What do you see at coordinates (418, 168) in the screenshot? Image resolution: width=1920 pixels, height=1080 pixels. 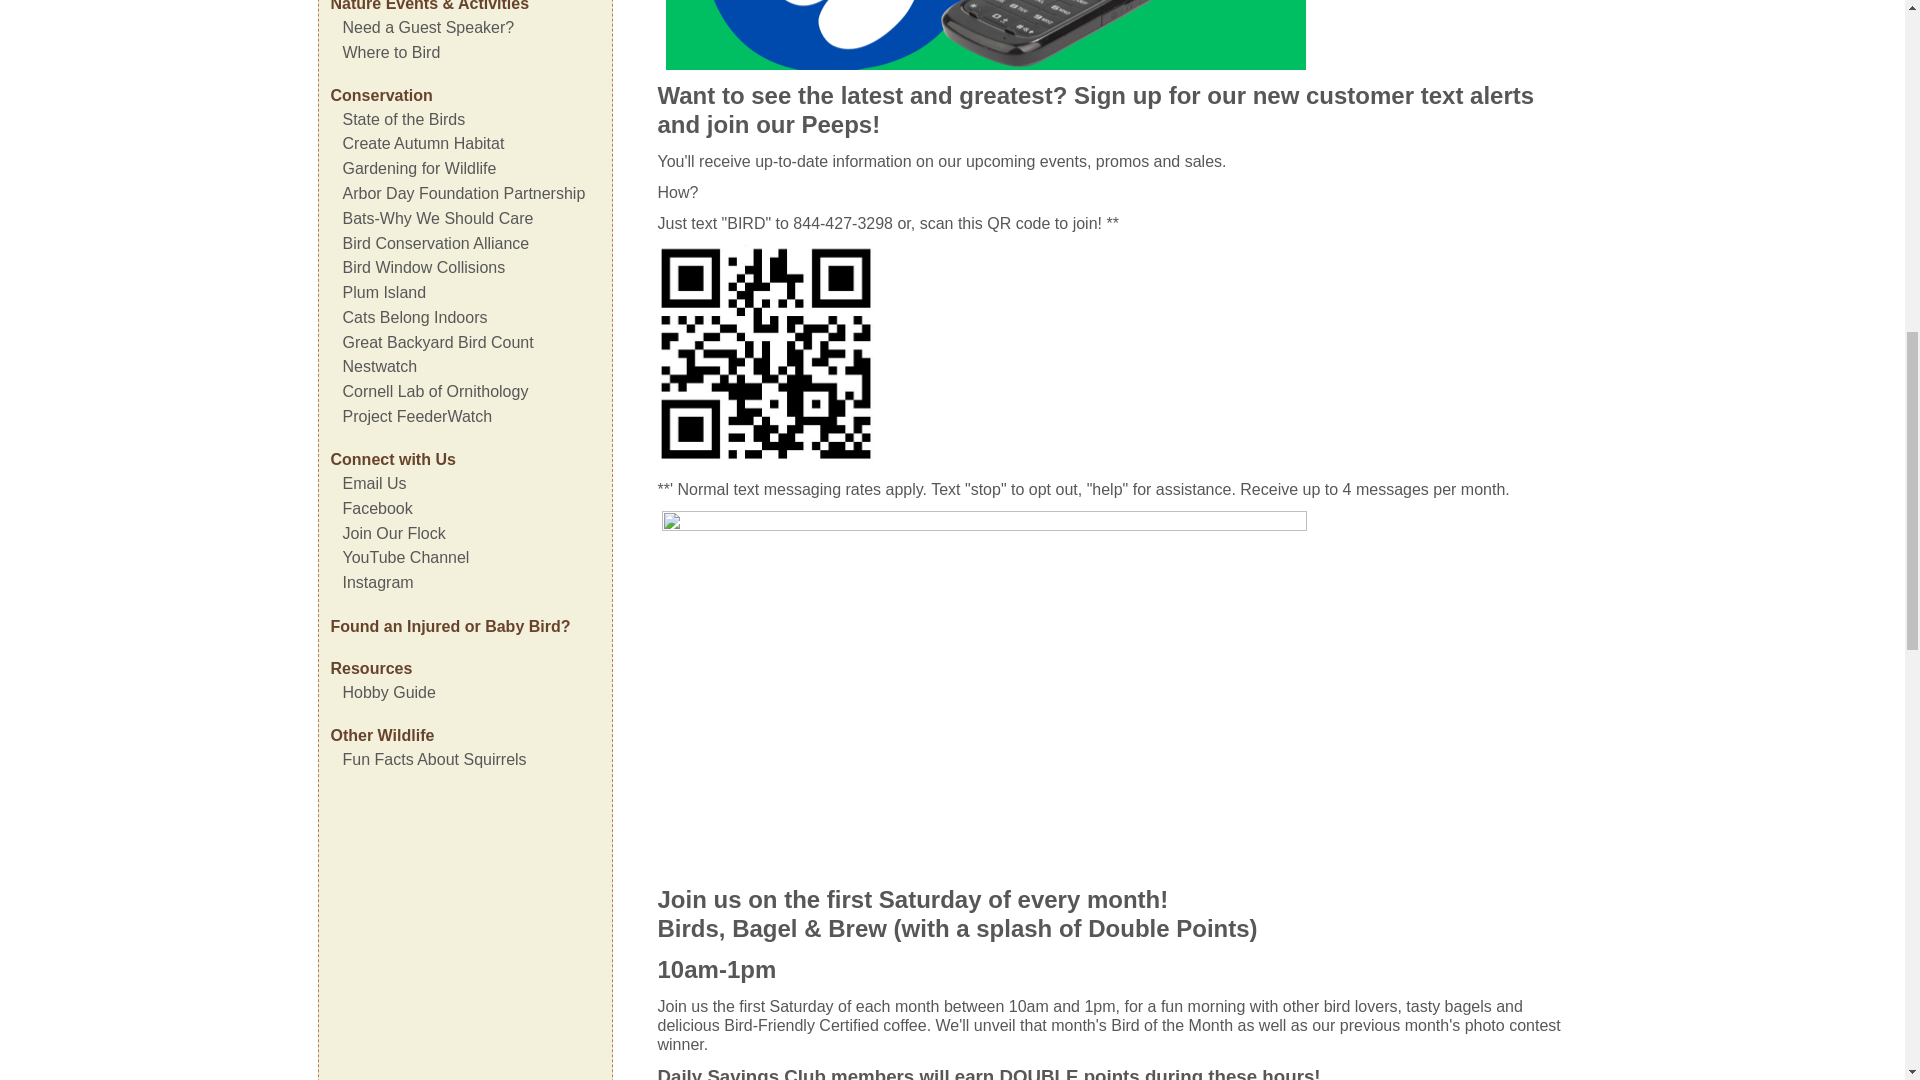 I see `Gardening for Wildlife` at bounding box center [418, 168].